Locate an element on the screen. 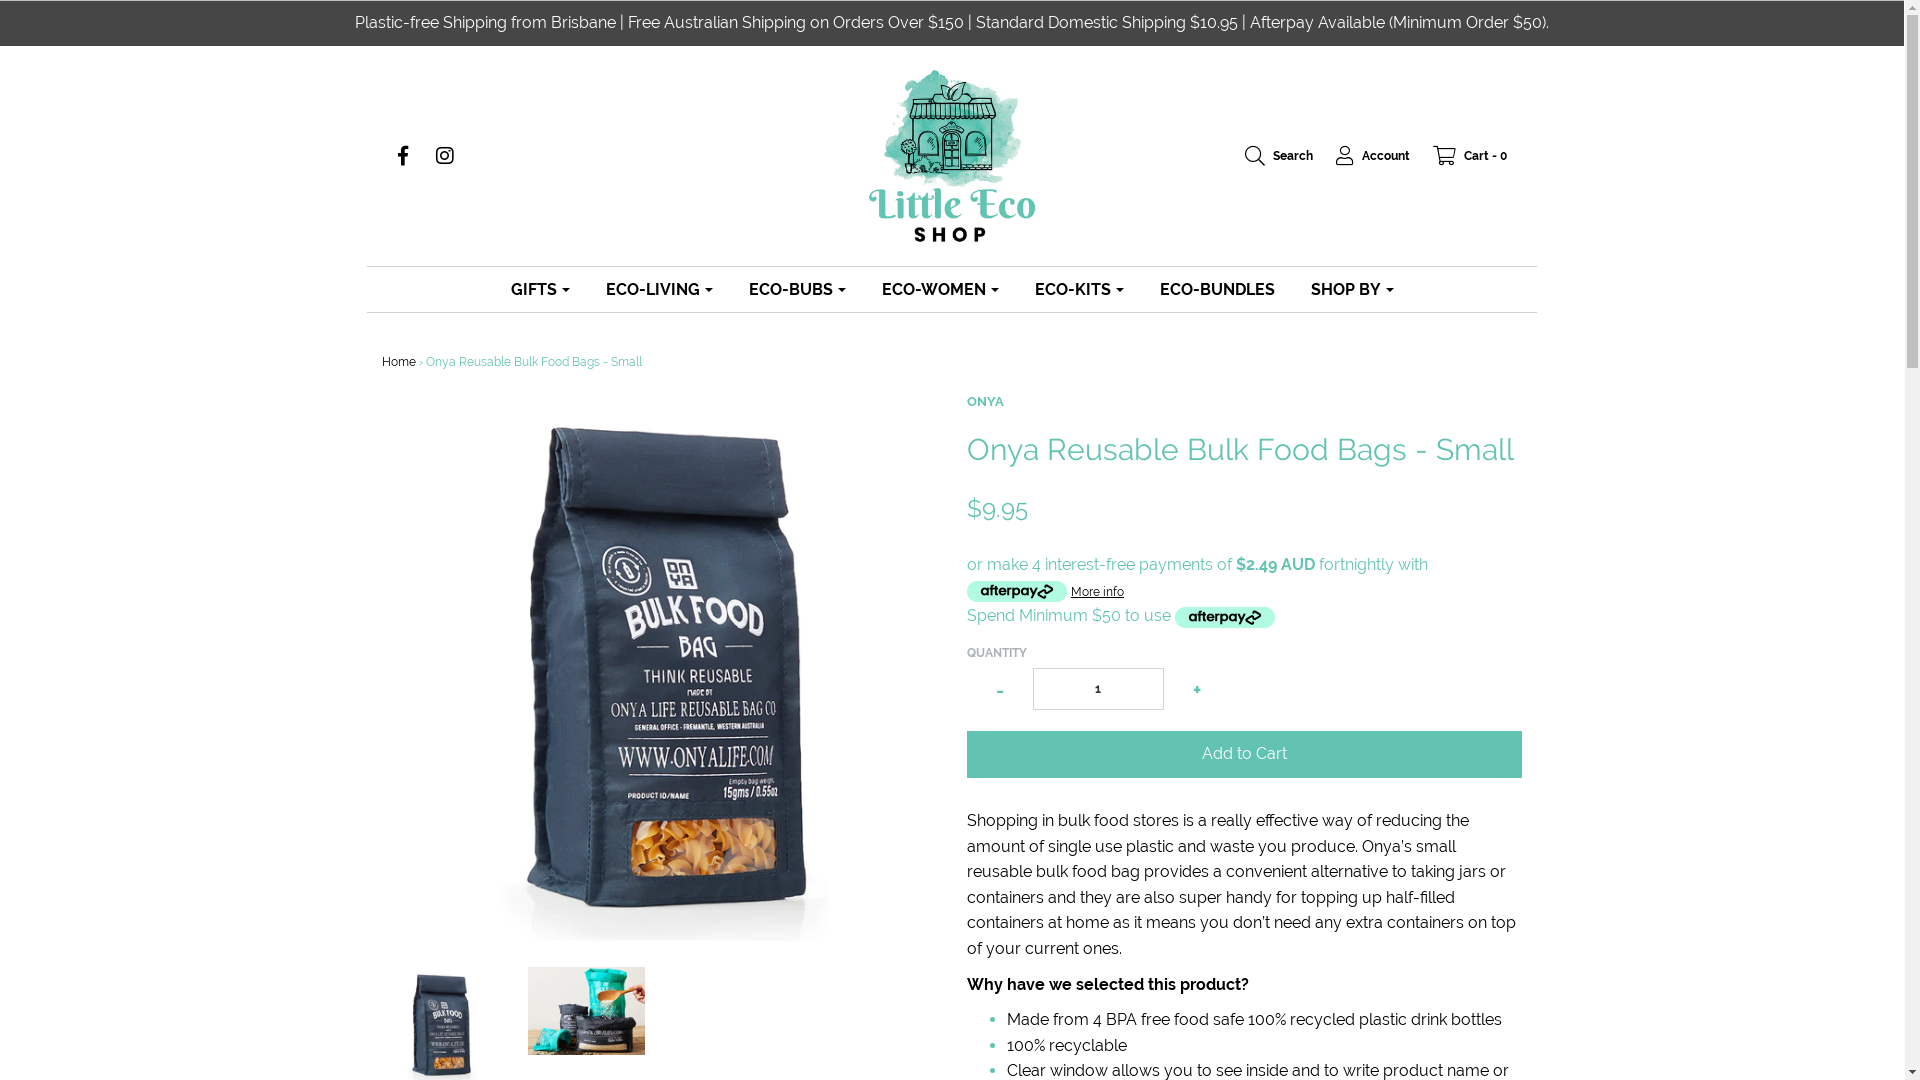  ECO-KITS is located at coordinates (1080, 290).